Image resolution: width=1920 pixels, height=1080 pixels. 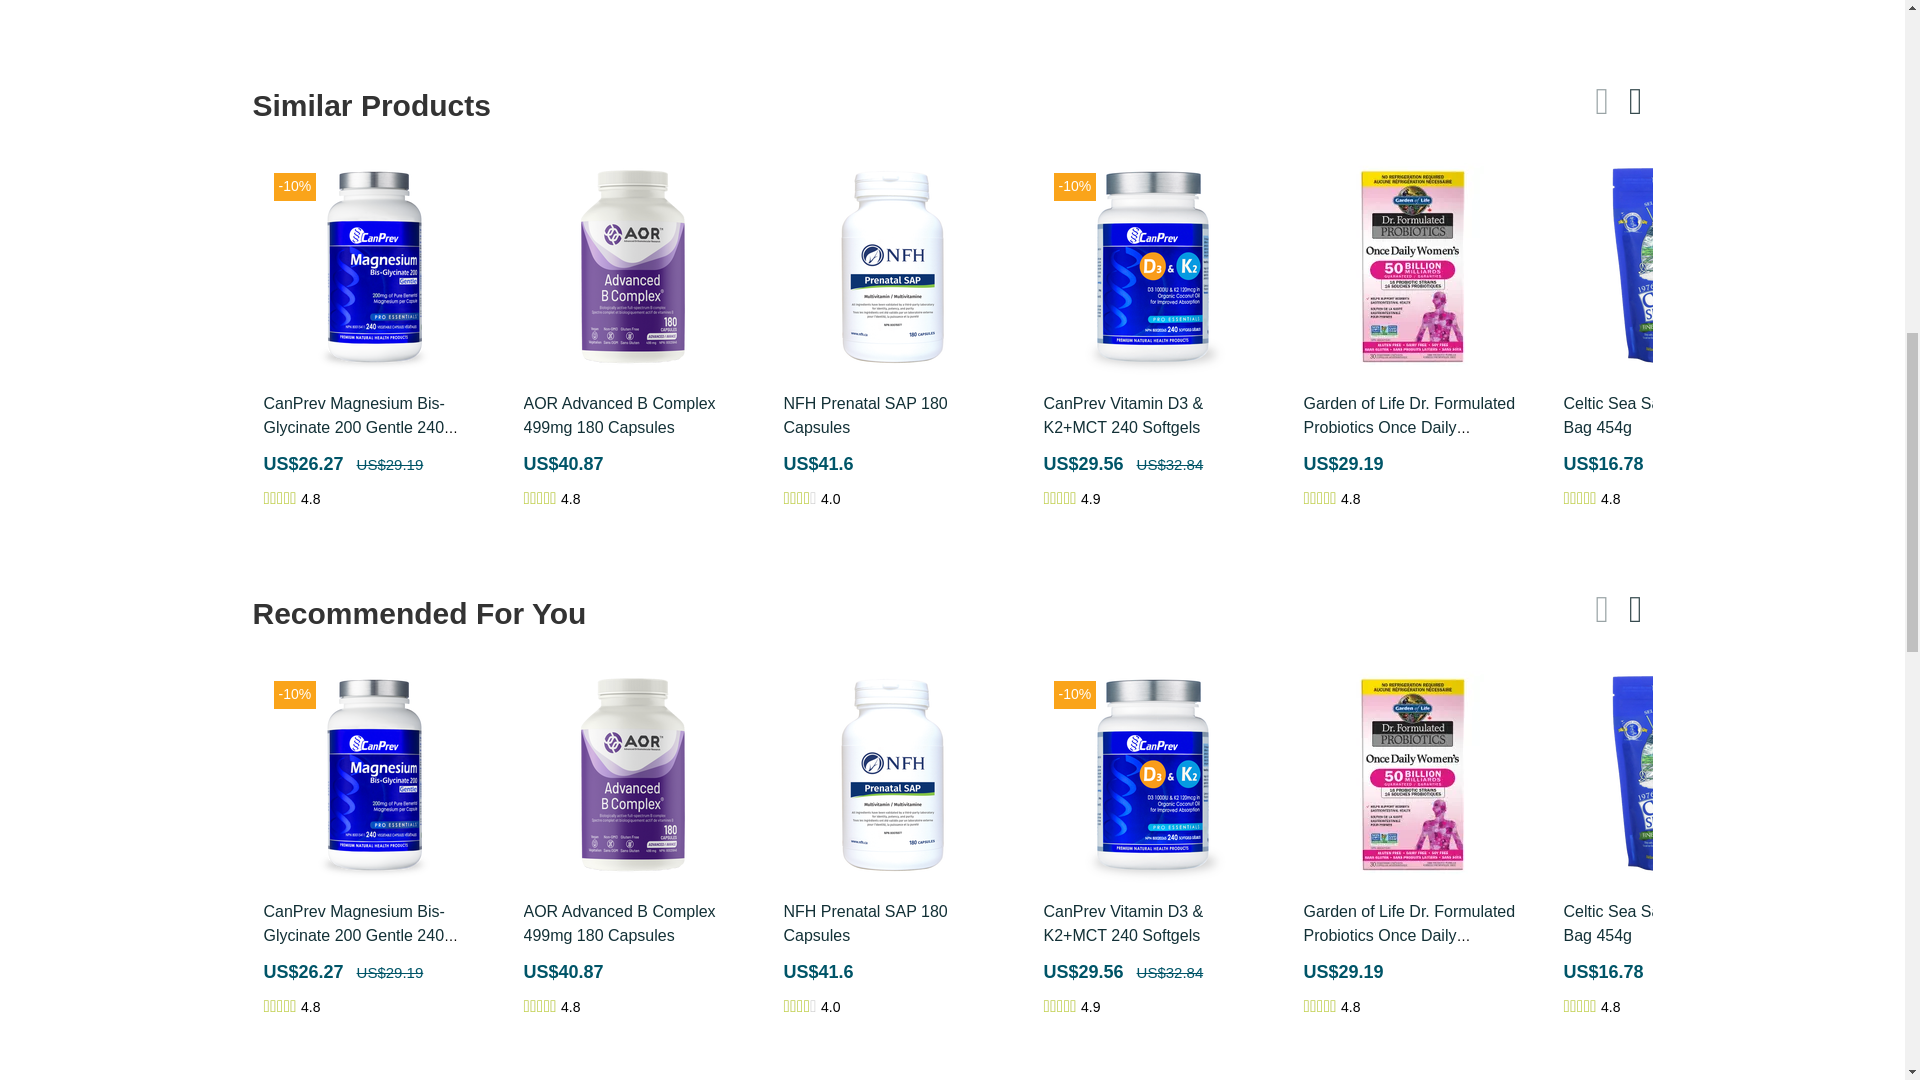 What do you see at coordinates (1320, 498) in the screenshot?
I see `4.8` at bounding box center [1320, 498].